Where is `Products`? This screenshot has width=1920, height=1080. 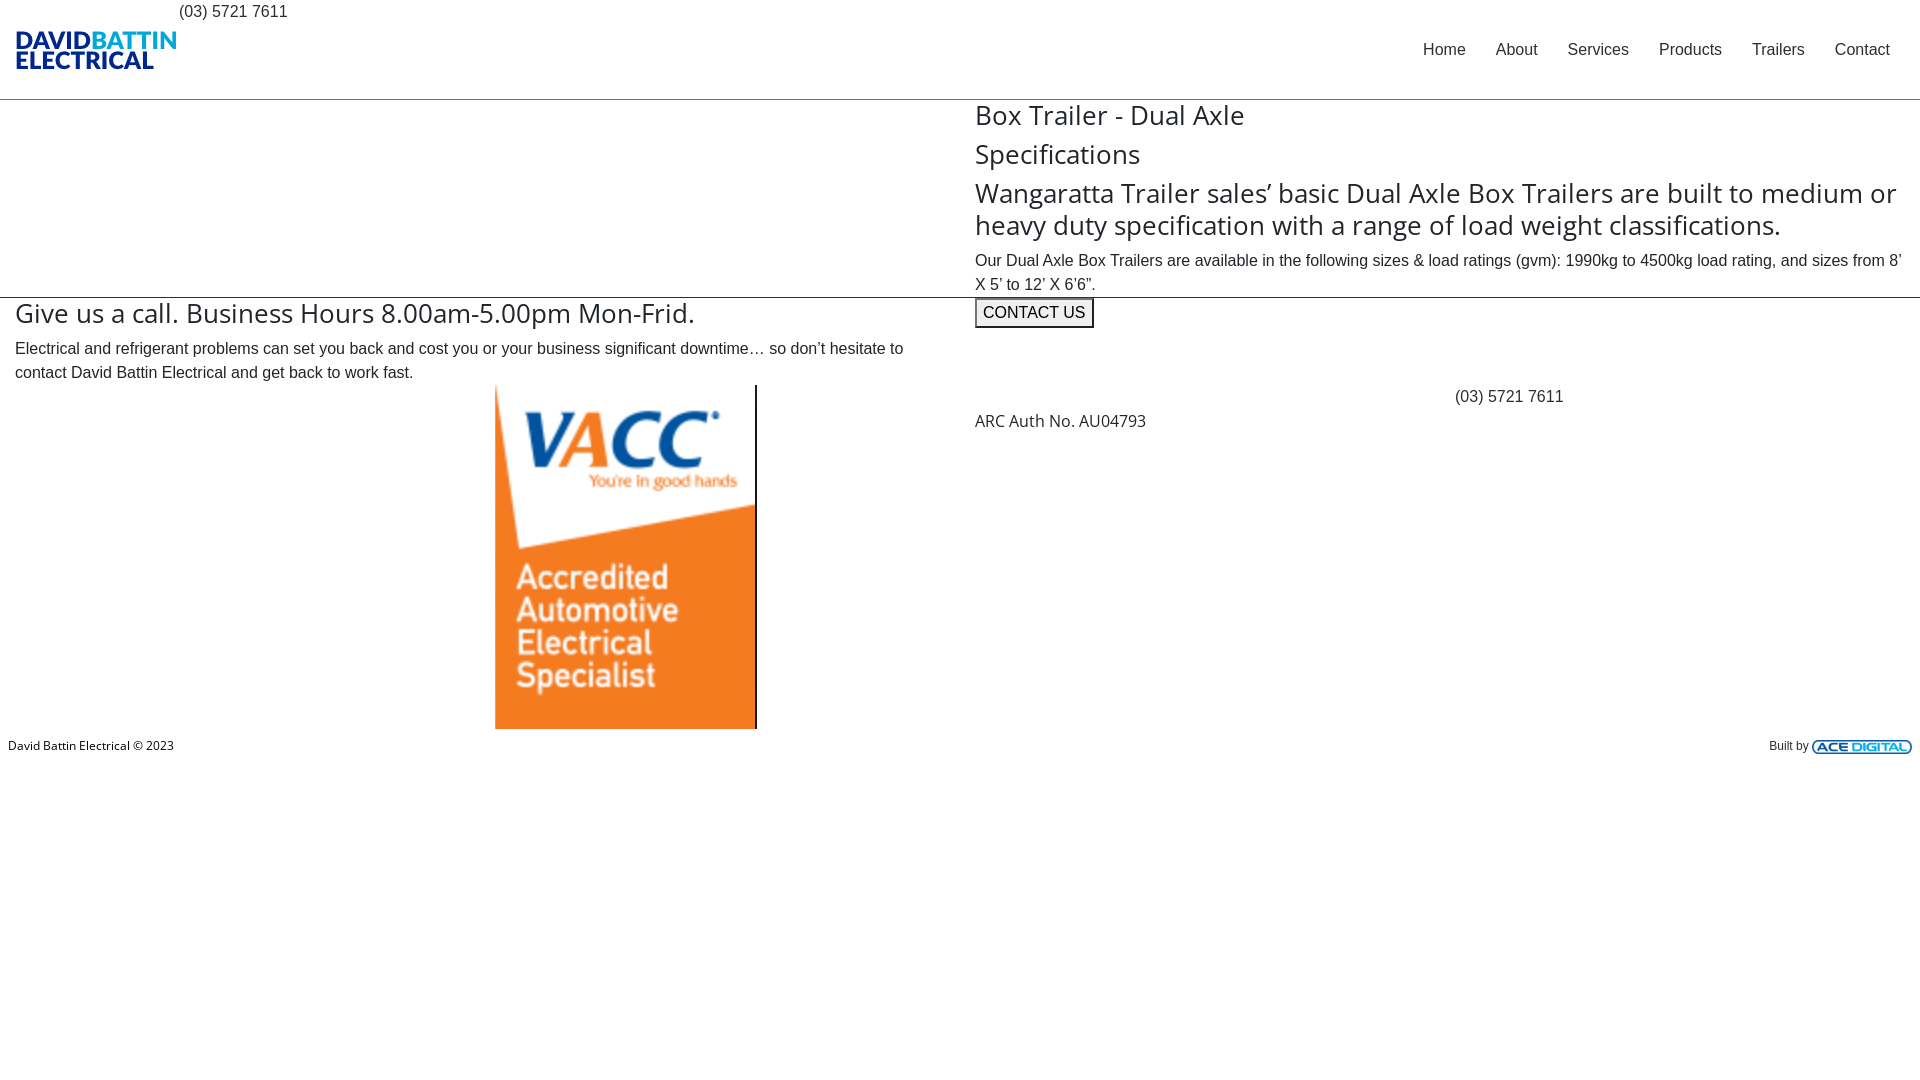 Products is located at coordinates (1690, 50).